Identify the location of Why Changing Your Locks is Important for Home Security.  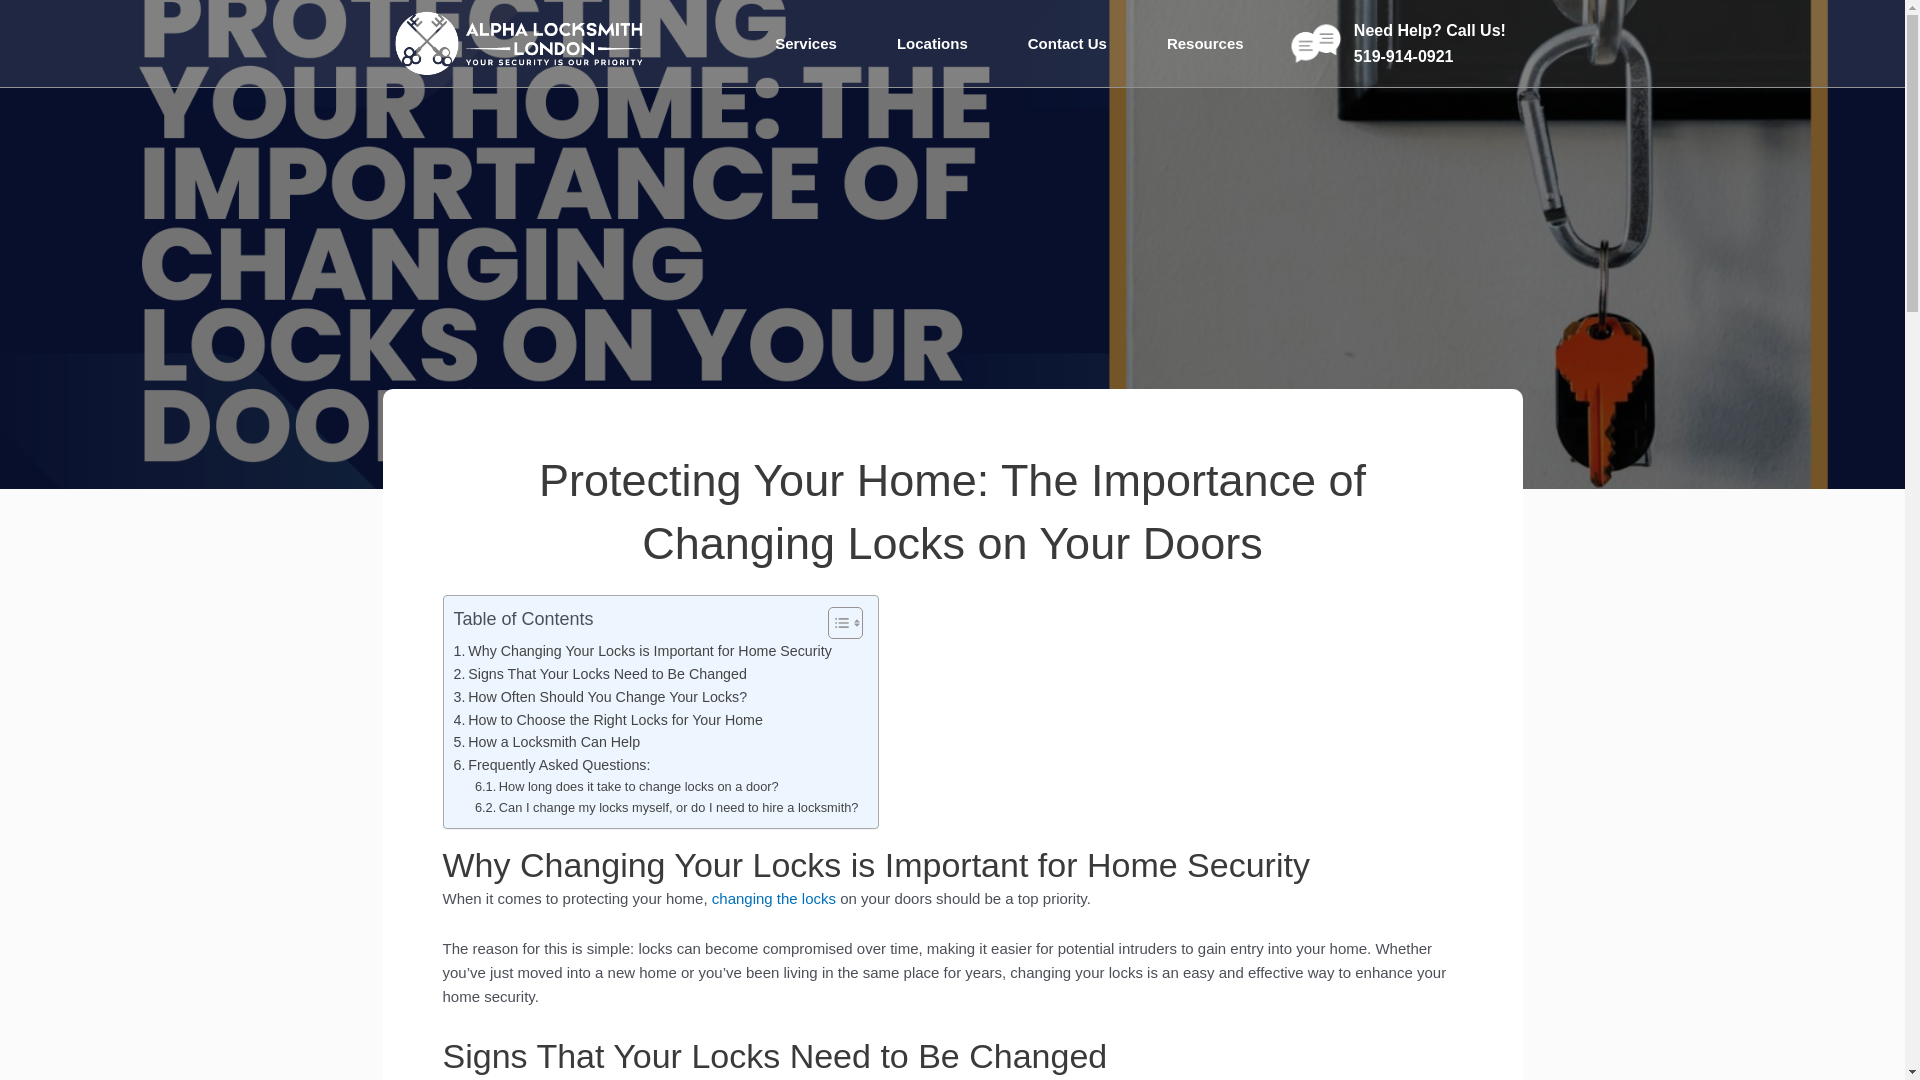
(642, 652).